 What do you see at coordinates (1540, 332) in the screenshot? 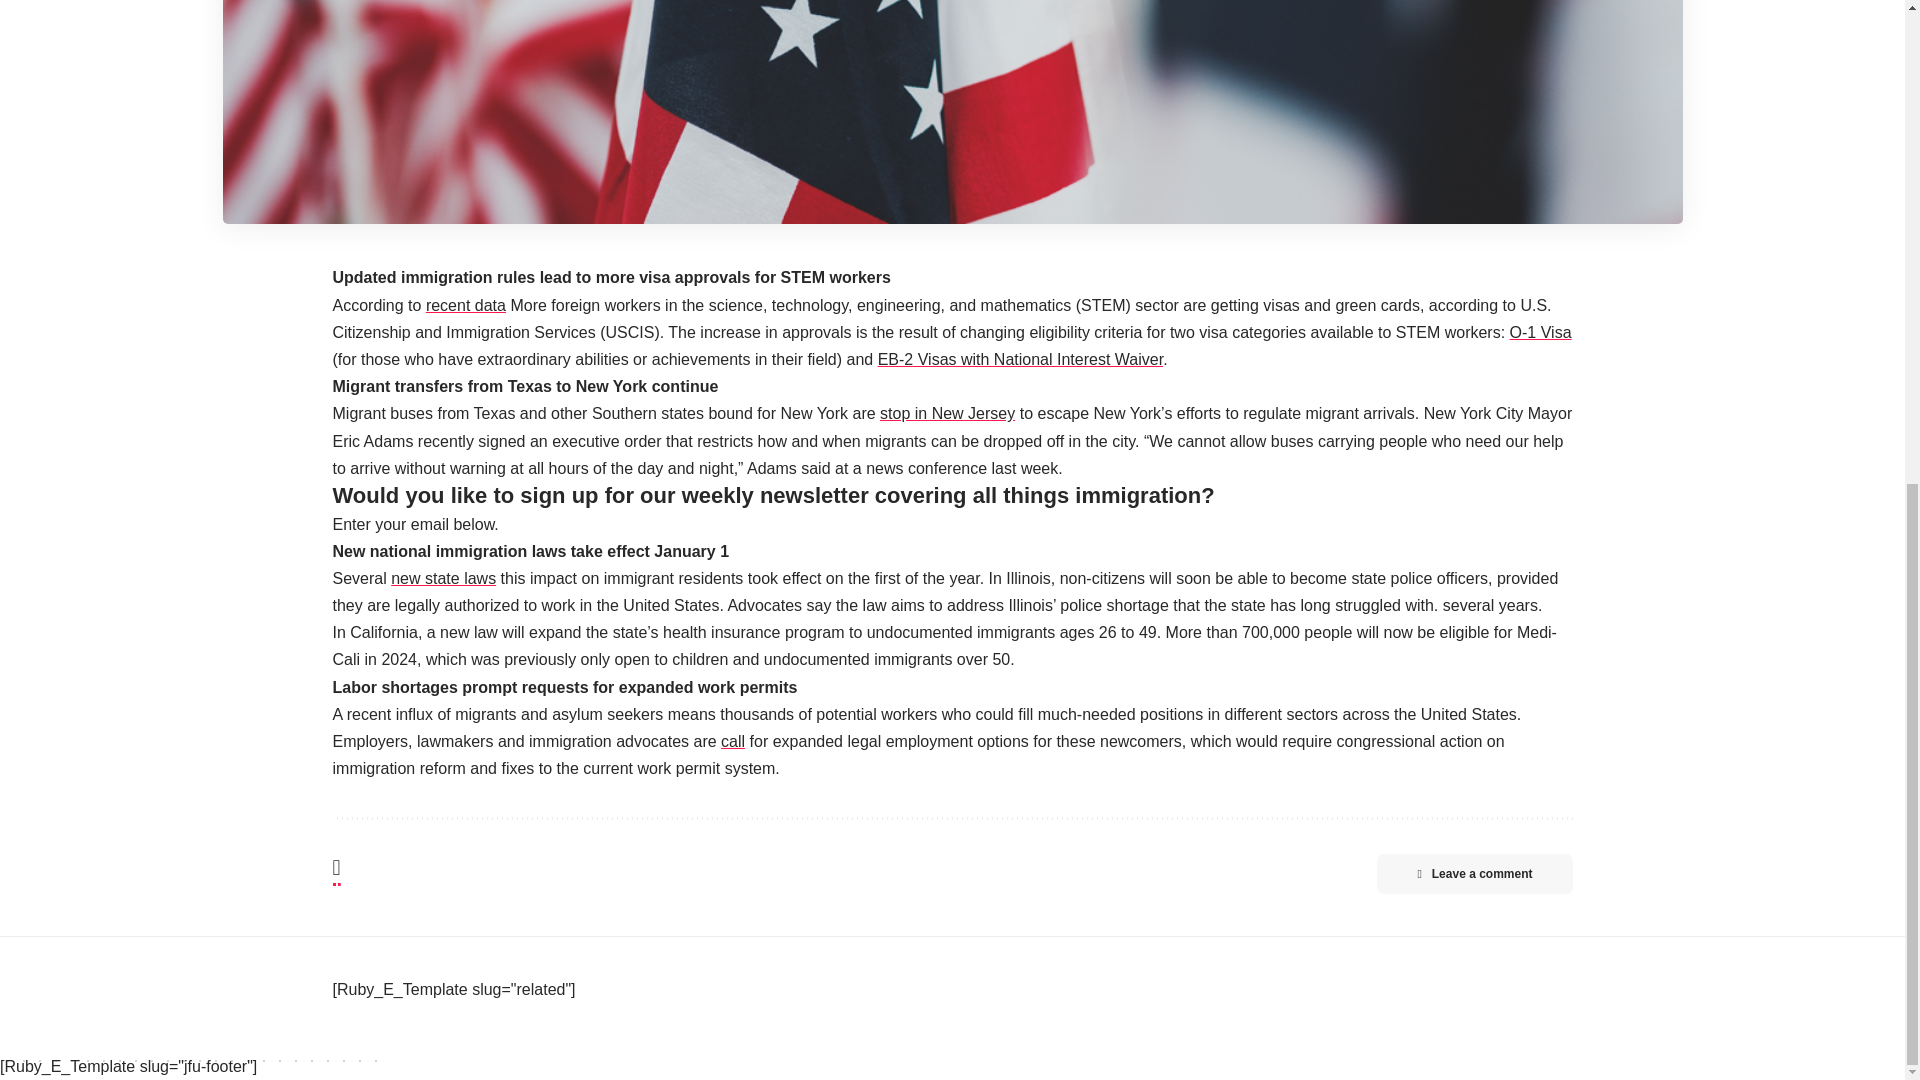
I see `O-1 Visa` at bounding box center [1540, 332].